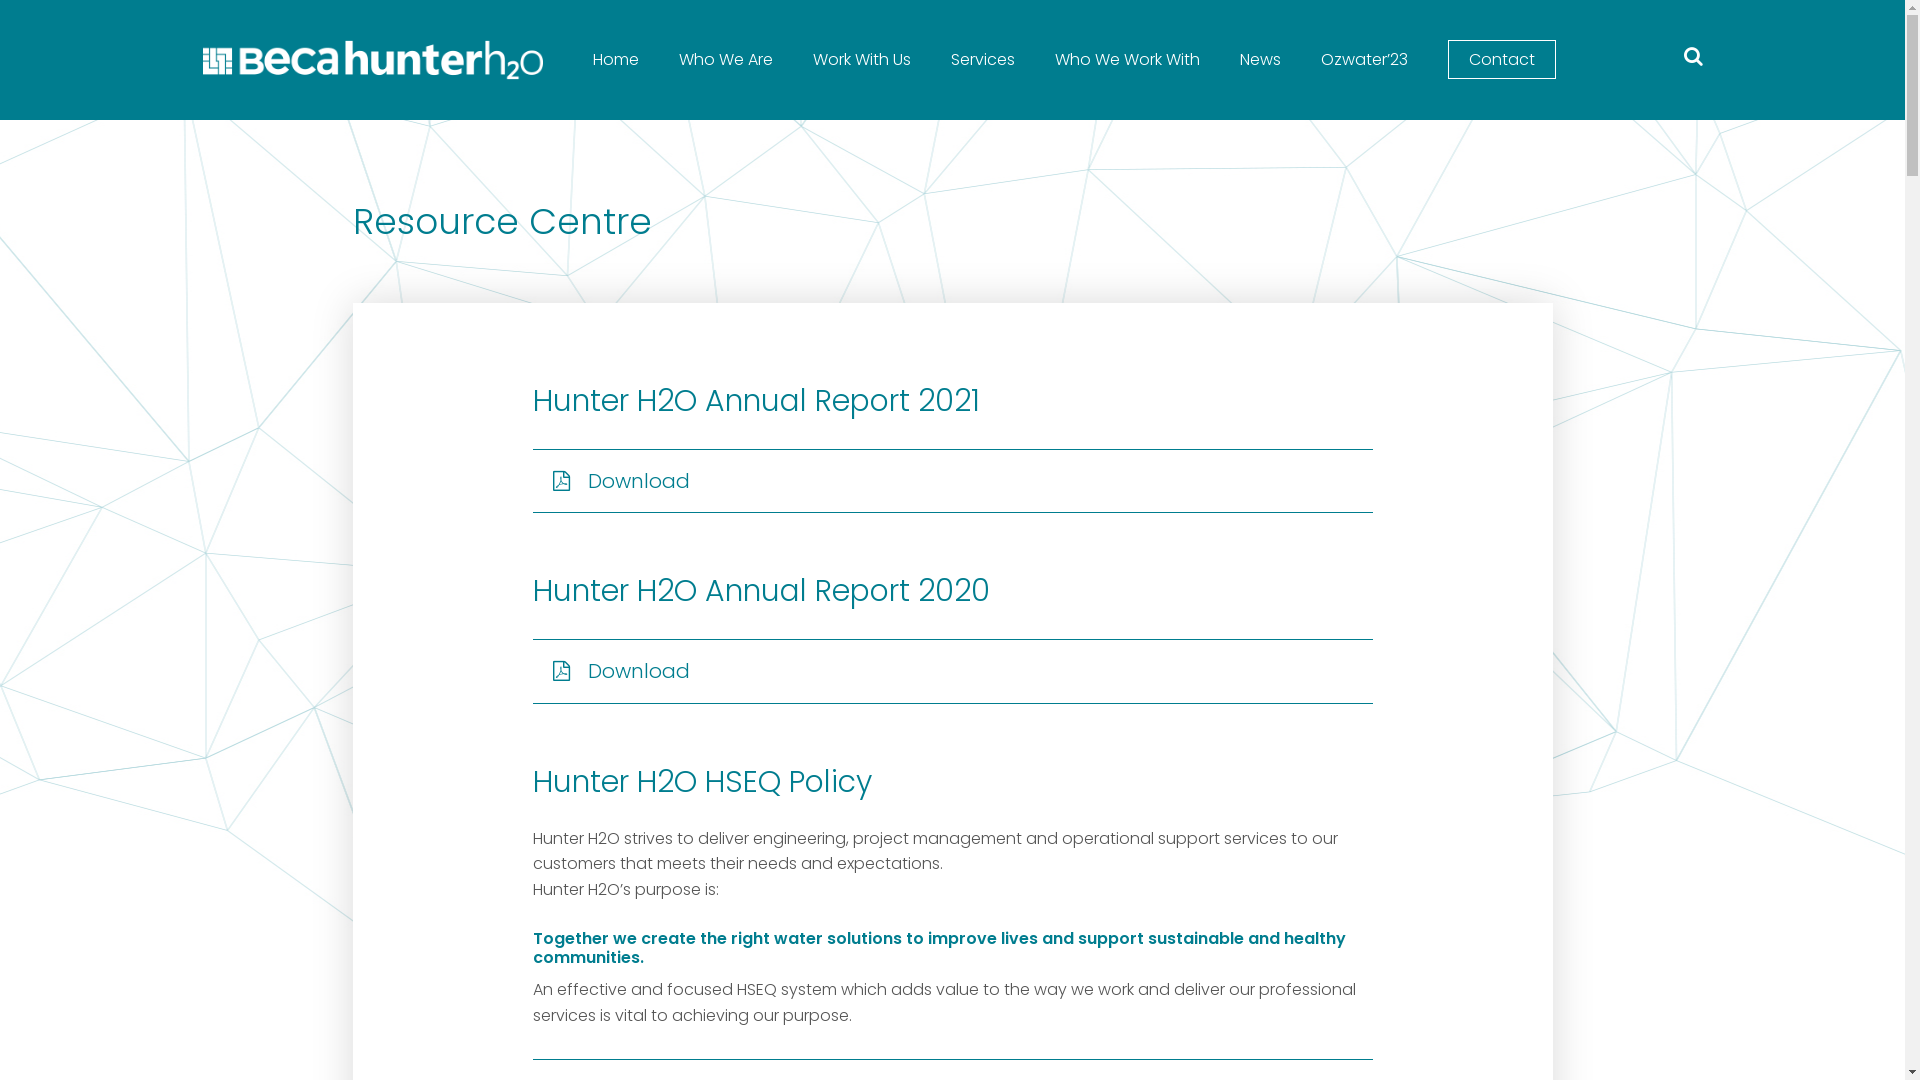 This screenshot has height=1080, width=1920. Describe the element at coordinates (982, 60) in the screenshot. I see `Services` at that location.